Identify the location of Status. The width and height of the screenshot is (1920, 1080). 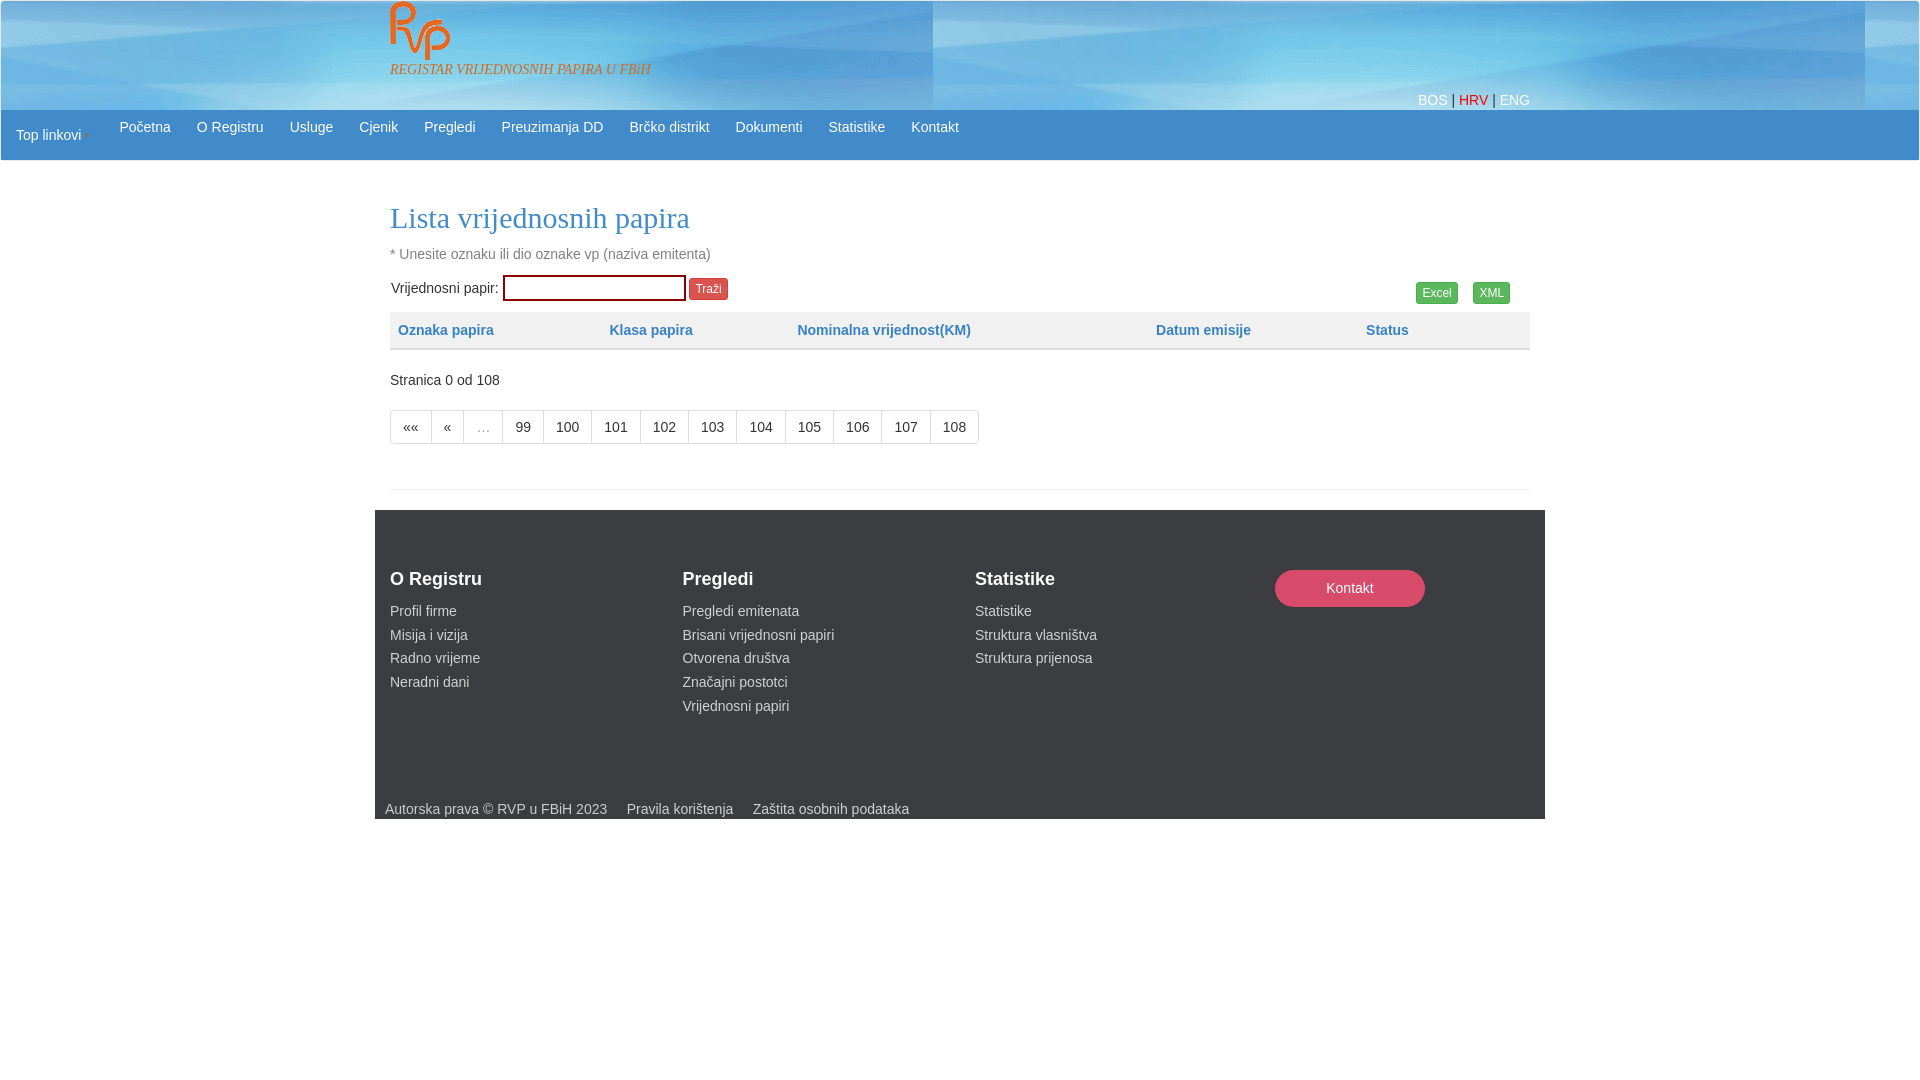
(1388, 330).